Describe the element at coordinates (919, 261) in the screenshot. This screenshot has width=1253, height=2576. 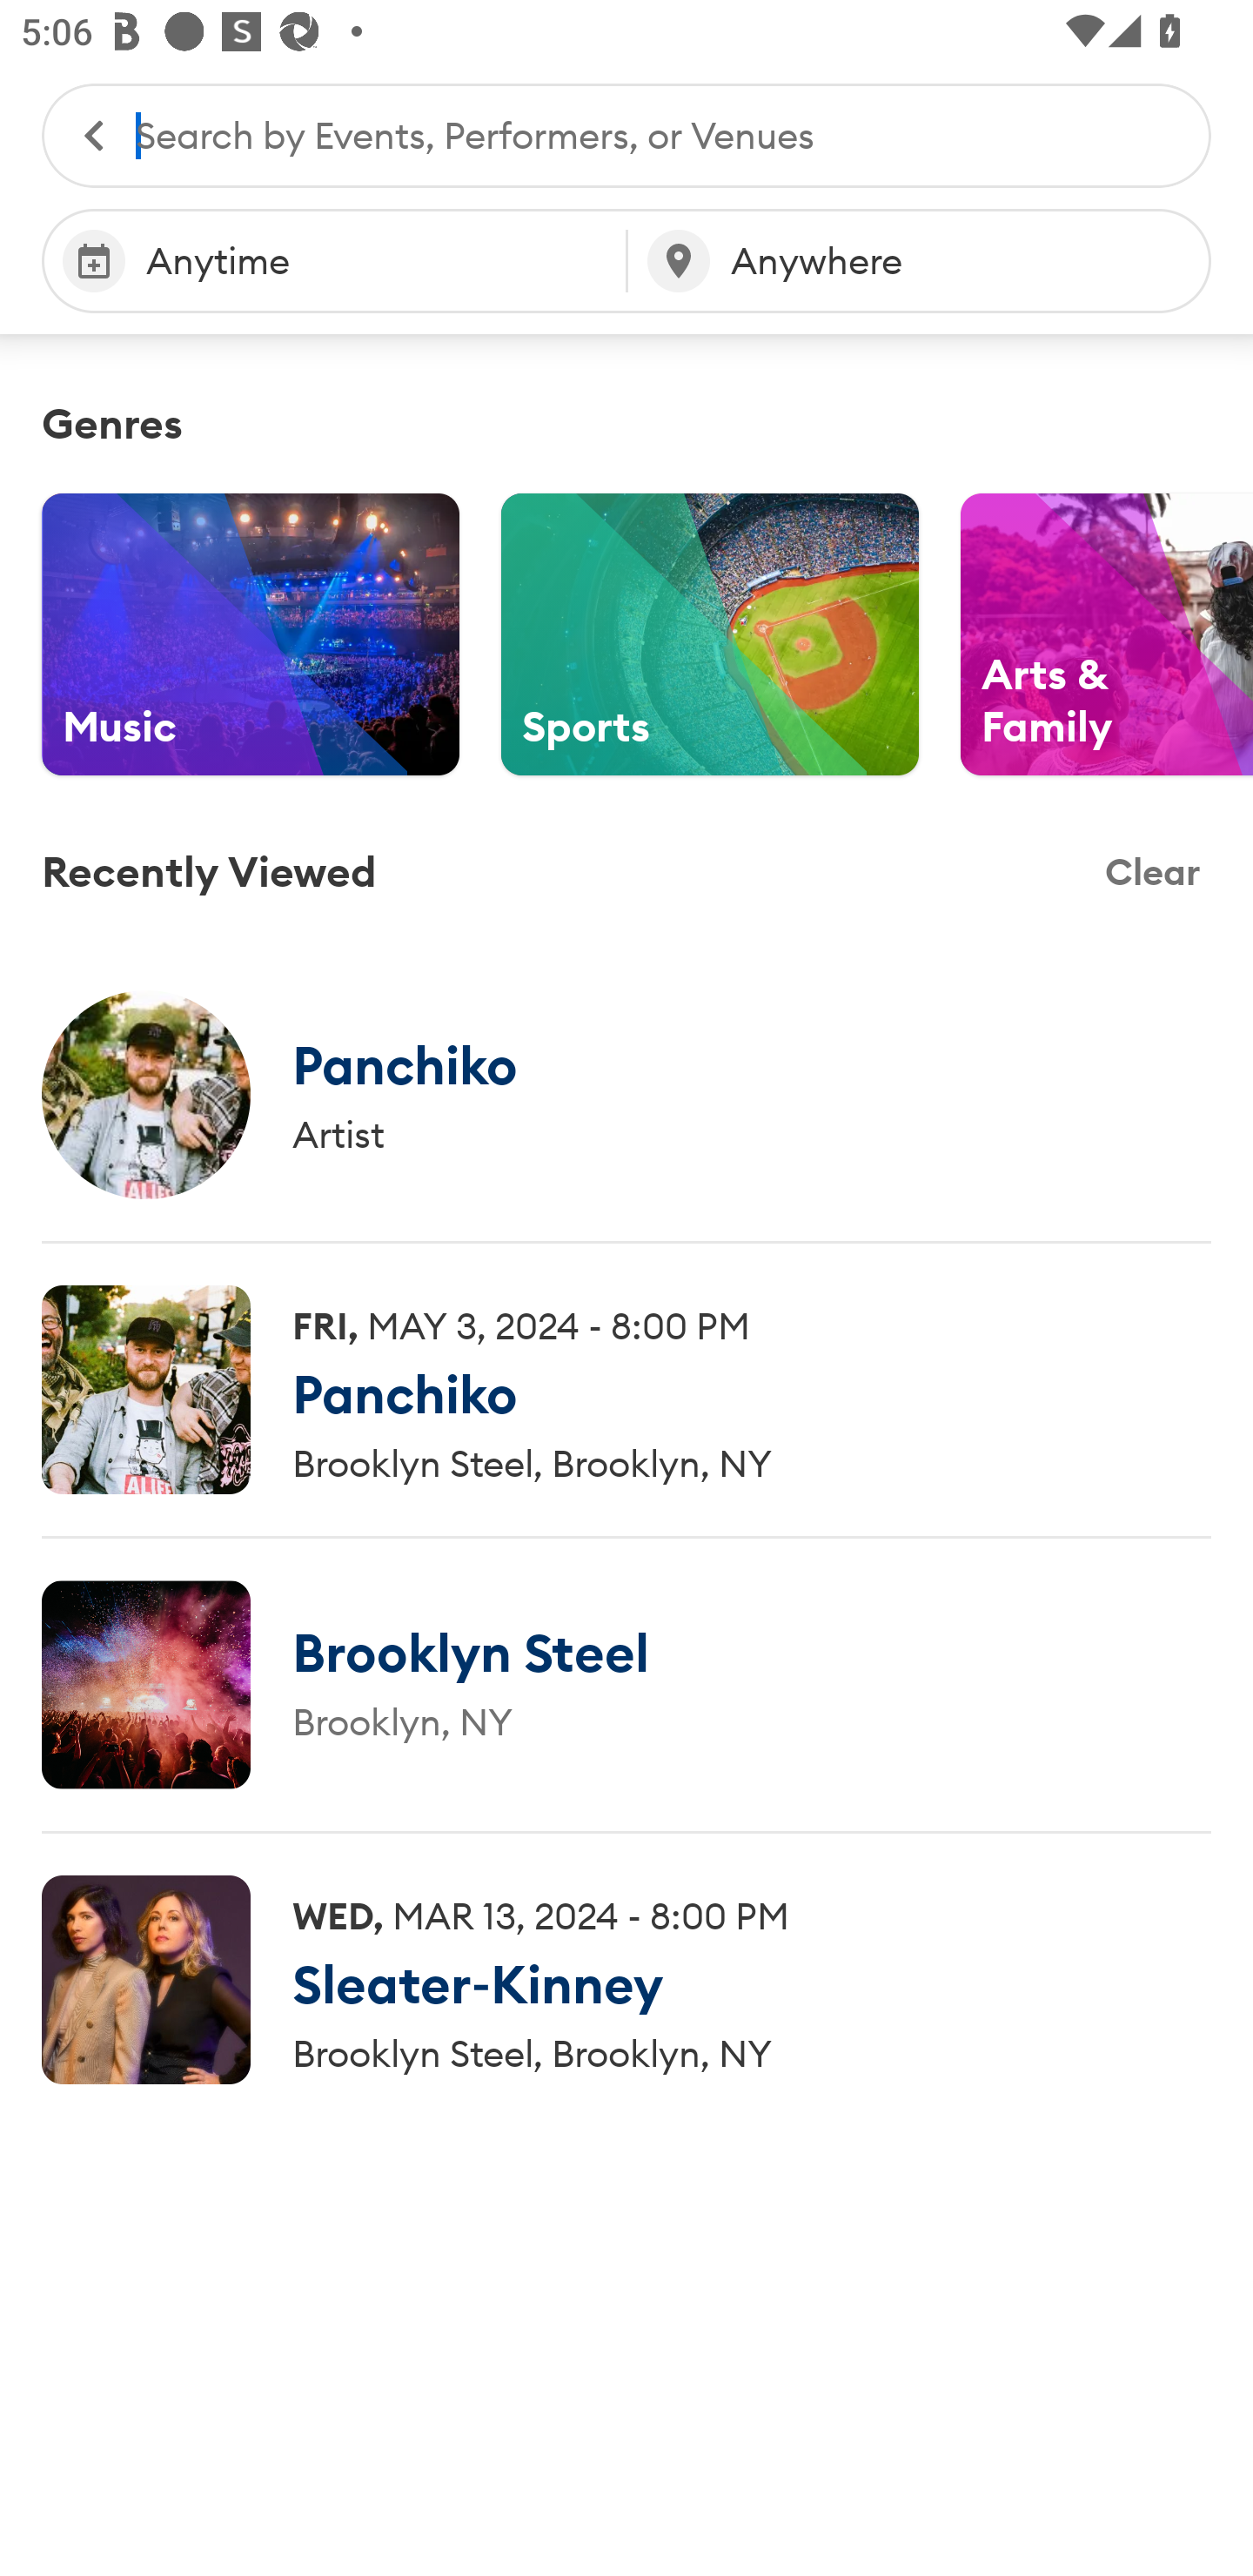
I see `Anywhere` at that location.